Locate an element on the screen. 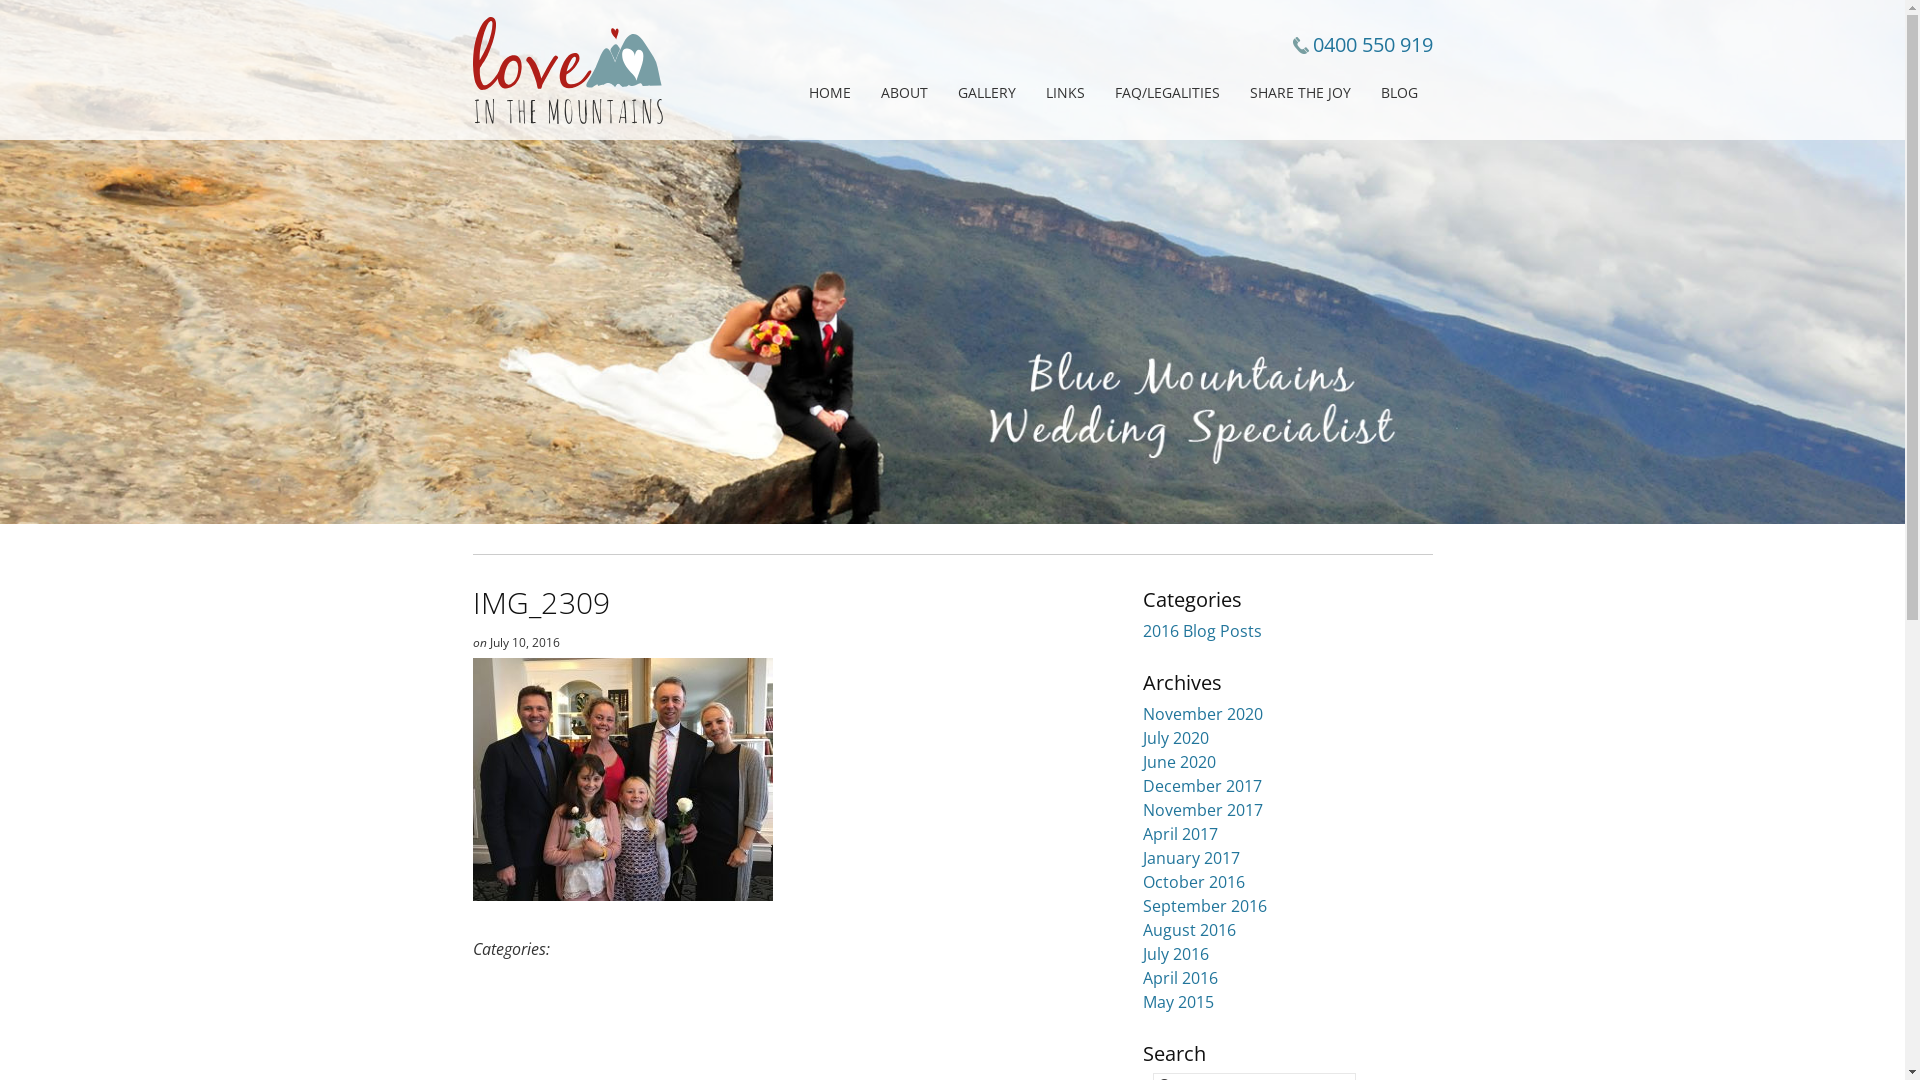 The width and height of the screenshot is (1920, 1080). FAQ/LEGALITIES is located at coordinates (1168, 93).